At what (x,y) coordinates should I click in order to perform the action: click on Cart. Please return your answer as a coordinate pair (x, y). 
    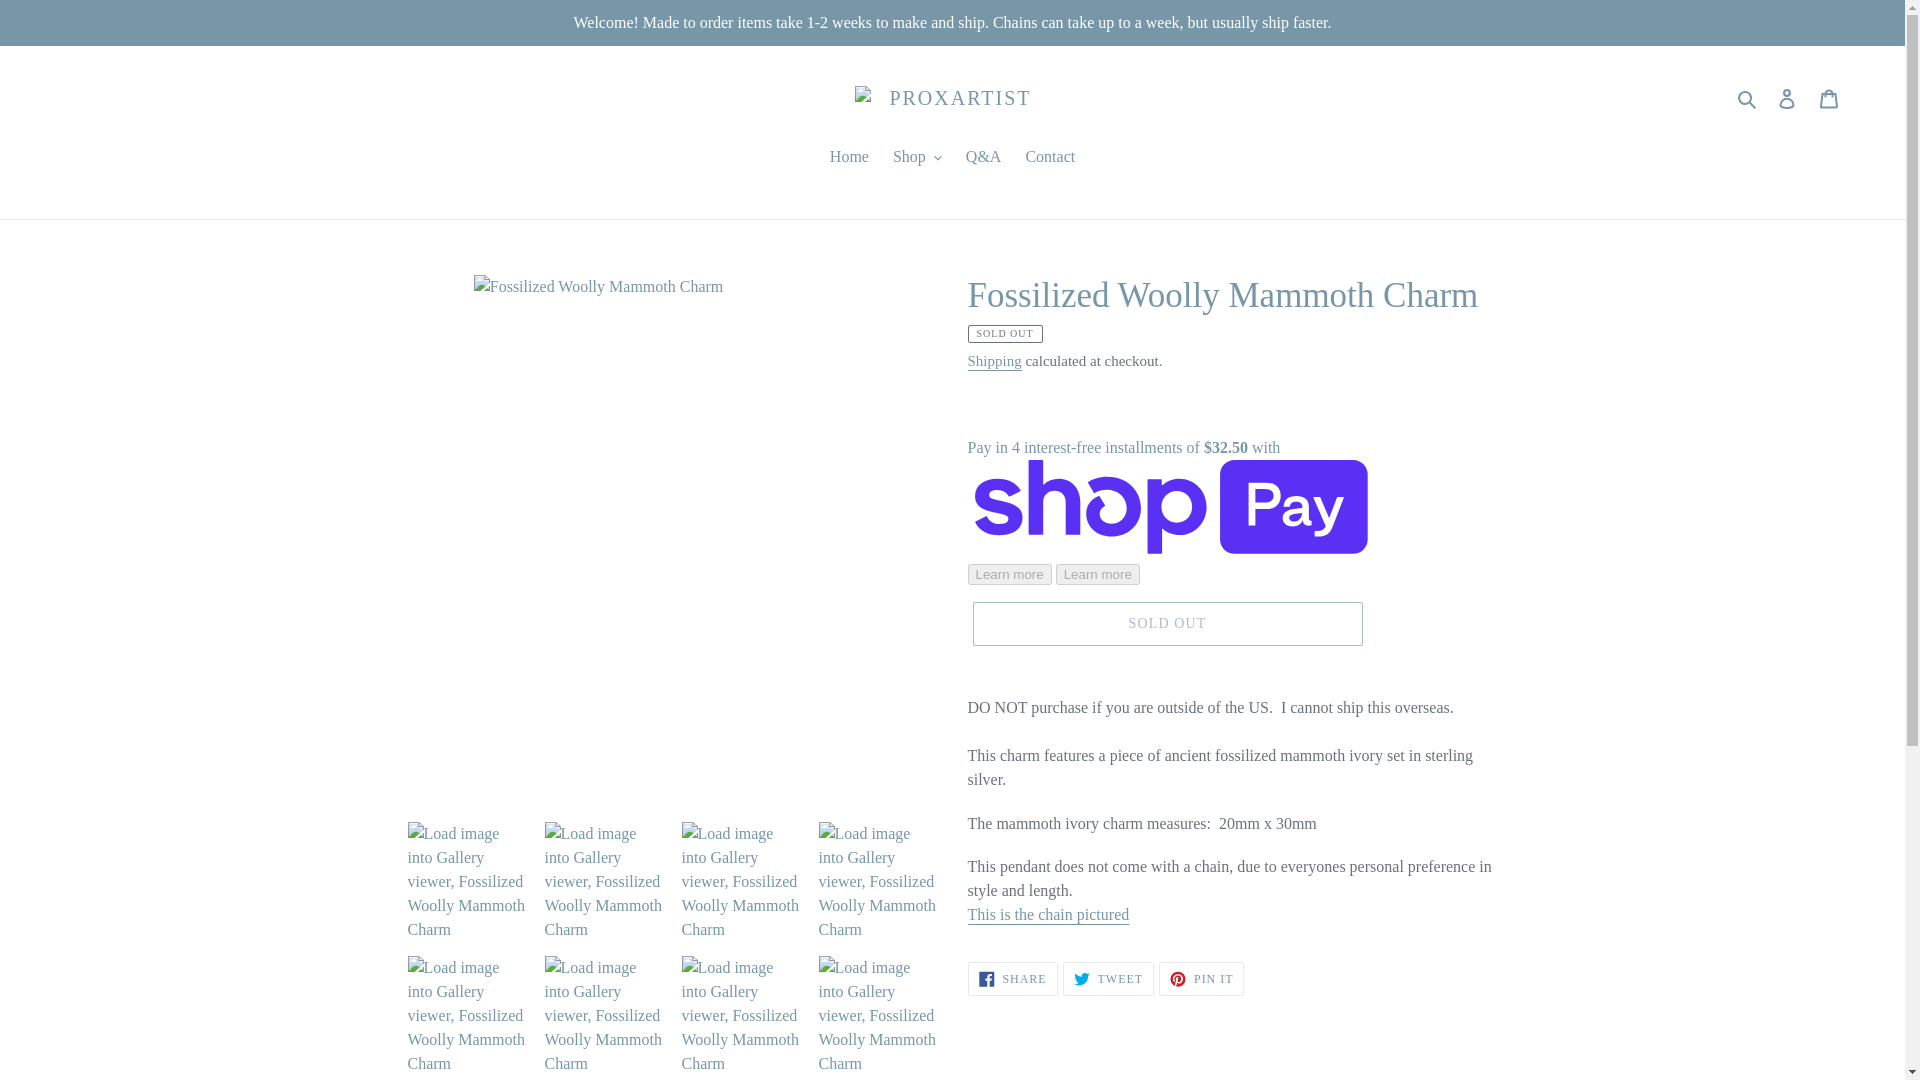
    Looking at the image, I should click on (1829, 97).